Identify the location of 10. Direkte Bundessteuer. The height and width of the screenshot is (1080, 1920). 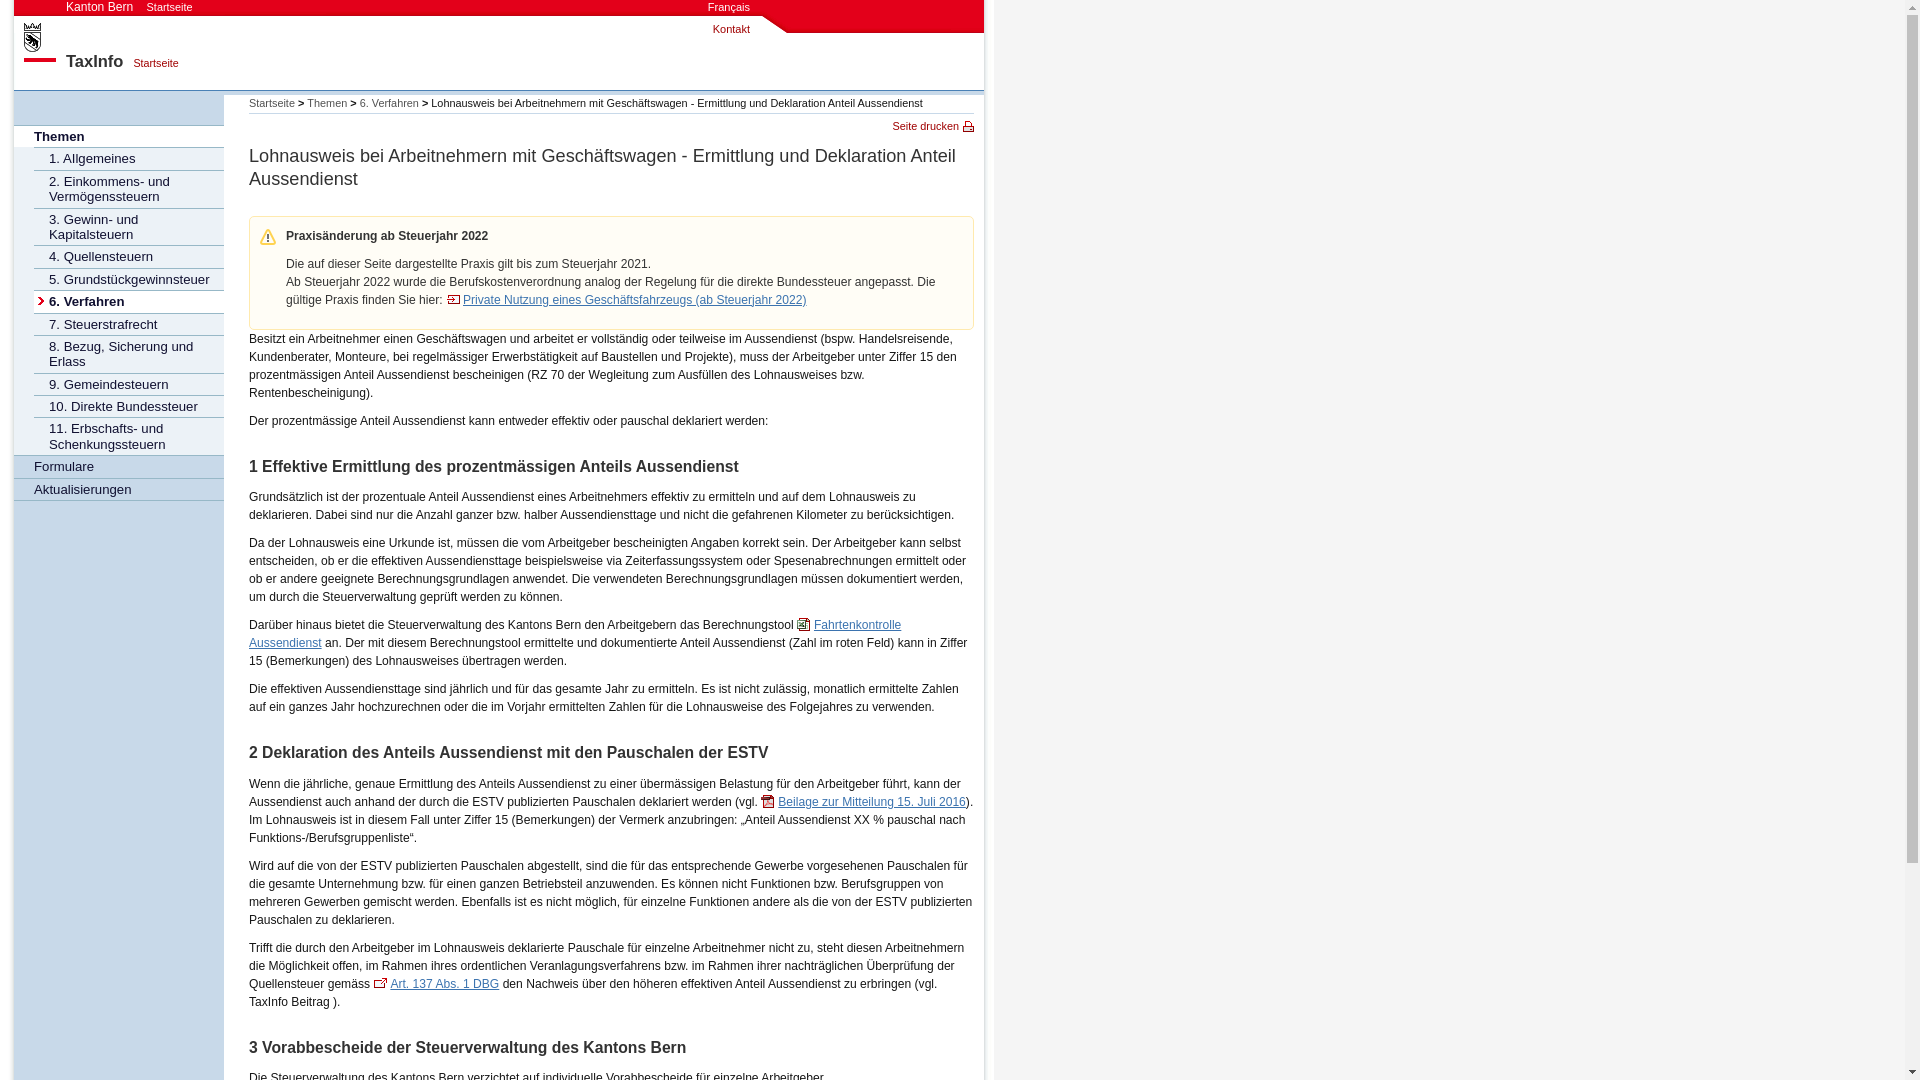
(129, 406).